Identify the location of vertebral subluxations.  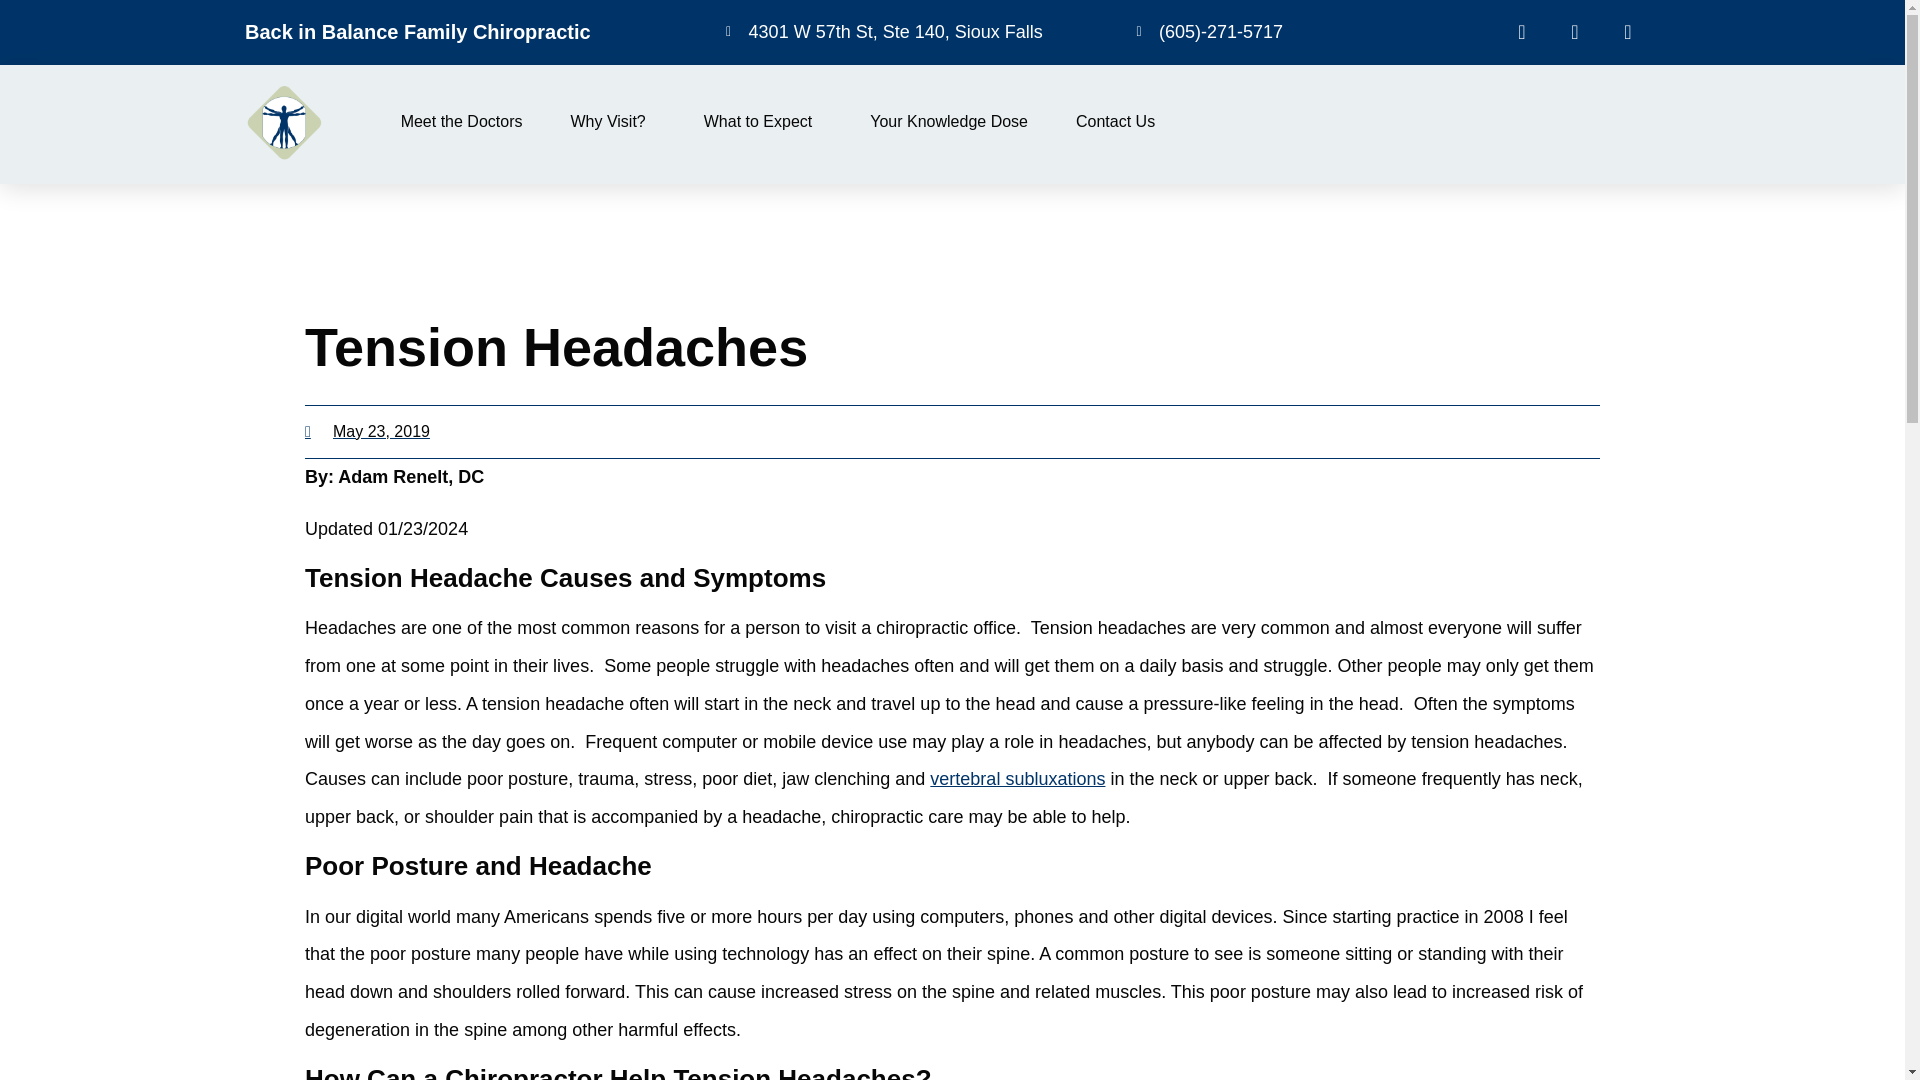
(1017, 778).